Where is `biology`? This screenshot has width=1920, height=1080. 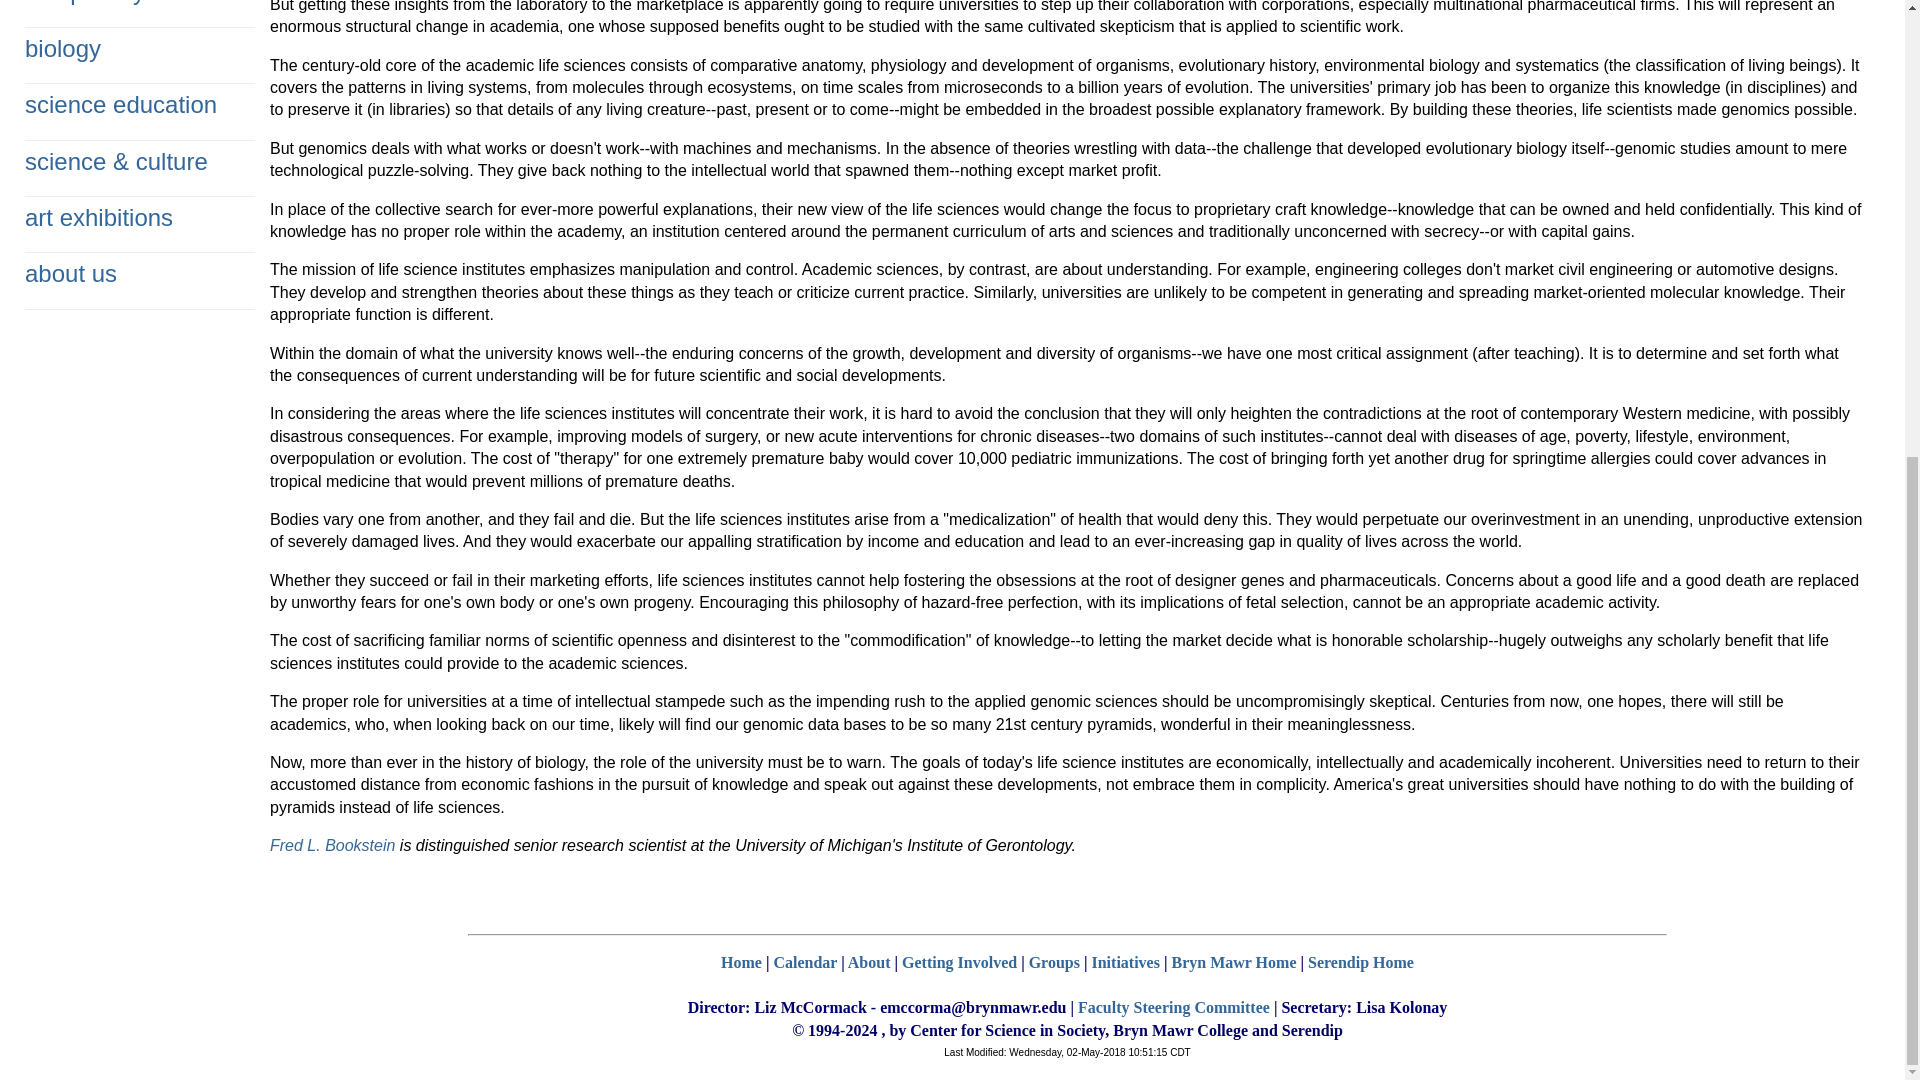
biology is located at coordinates (62, 48).